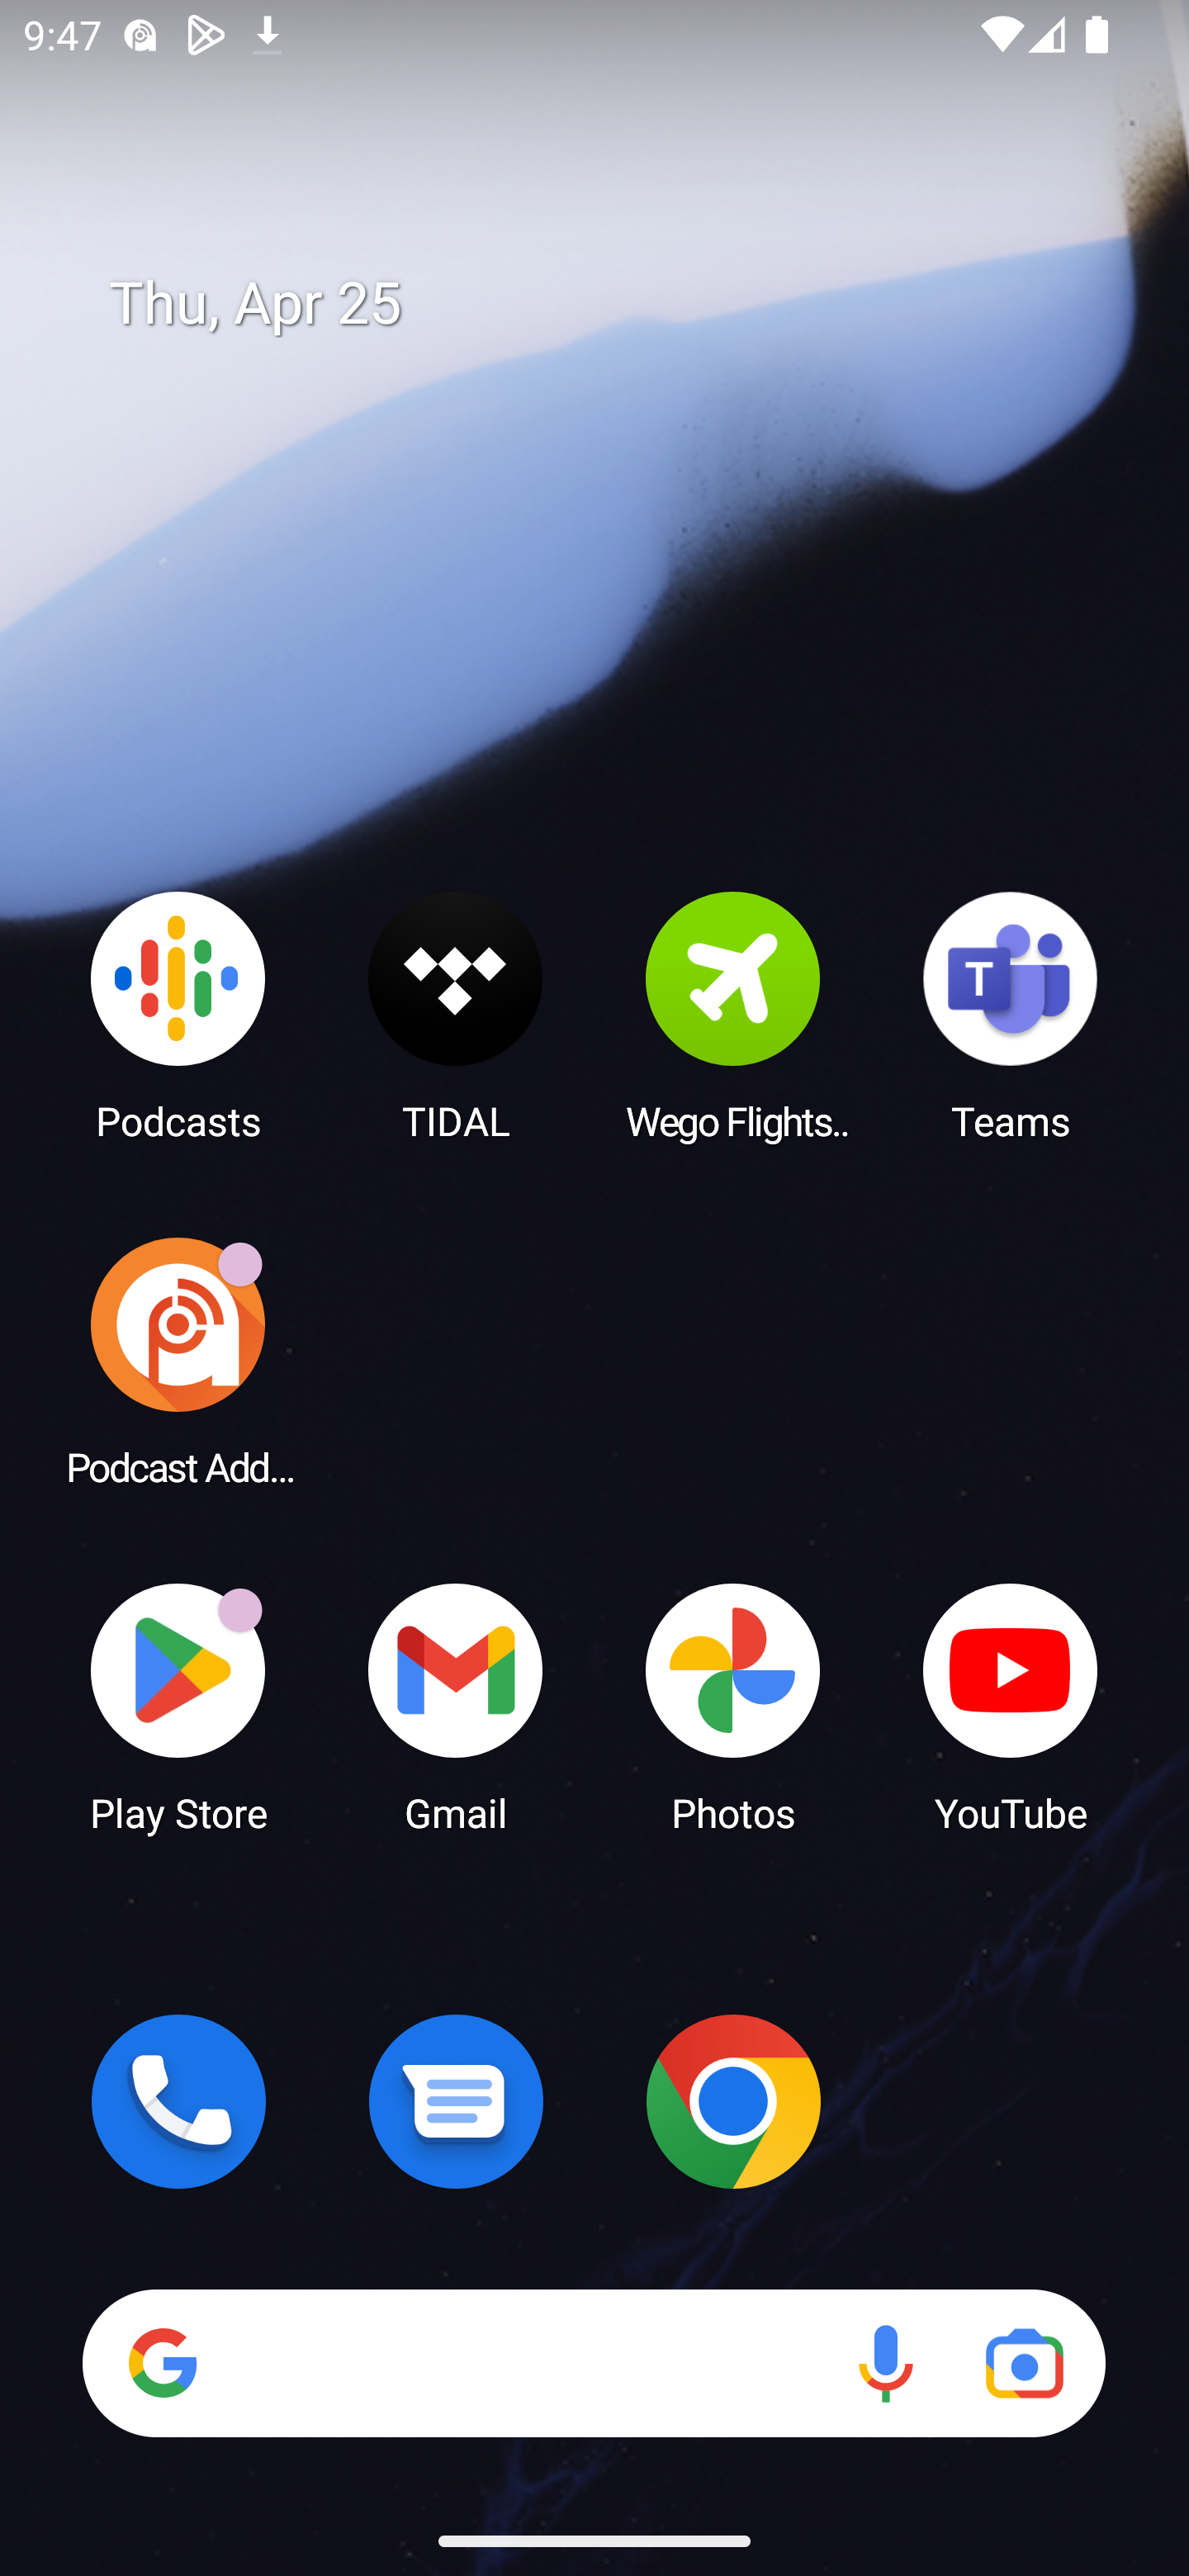 The image size is (1189, 2576). Describe the element at coordinates (618, 304) in the screenshot. I see `Thu, Apr 25` at that location.